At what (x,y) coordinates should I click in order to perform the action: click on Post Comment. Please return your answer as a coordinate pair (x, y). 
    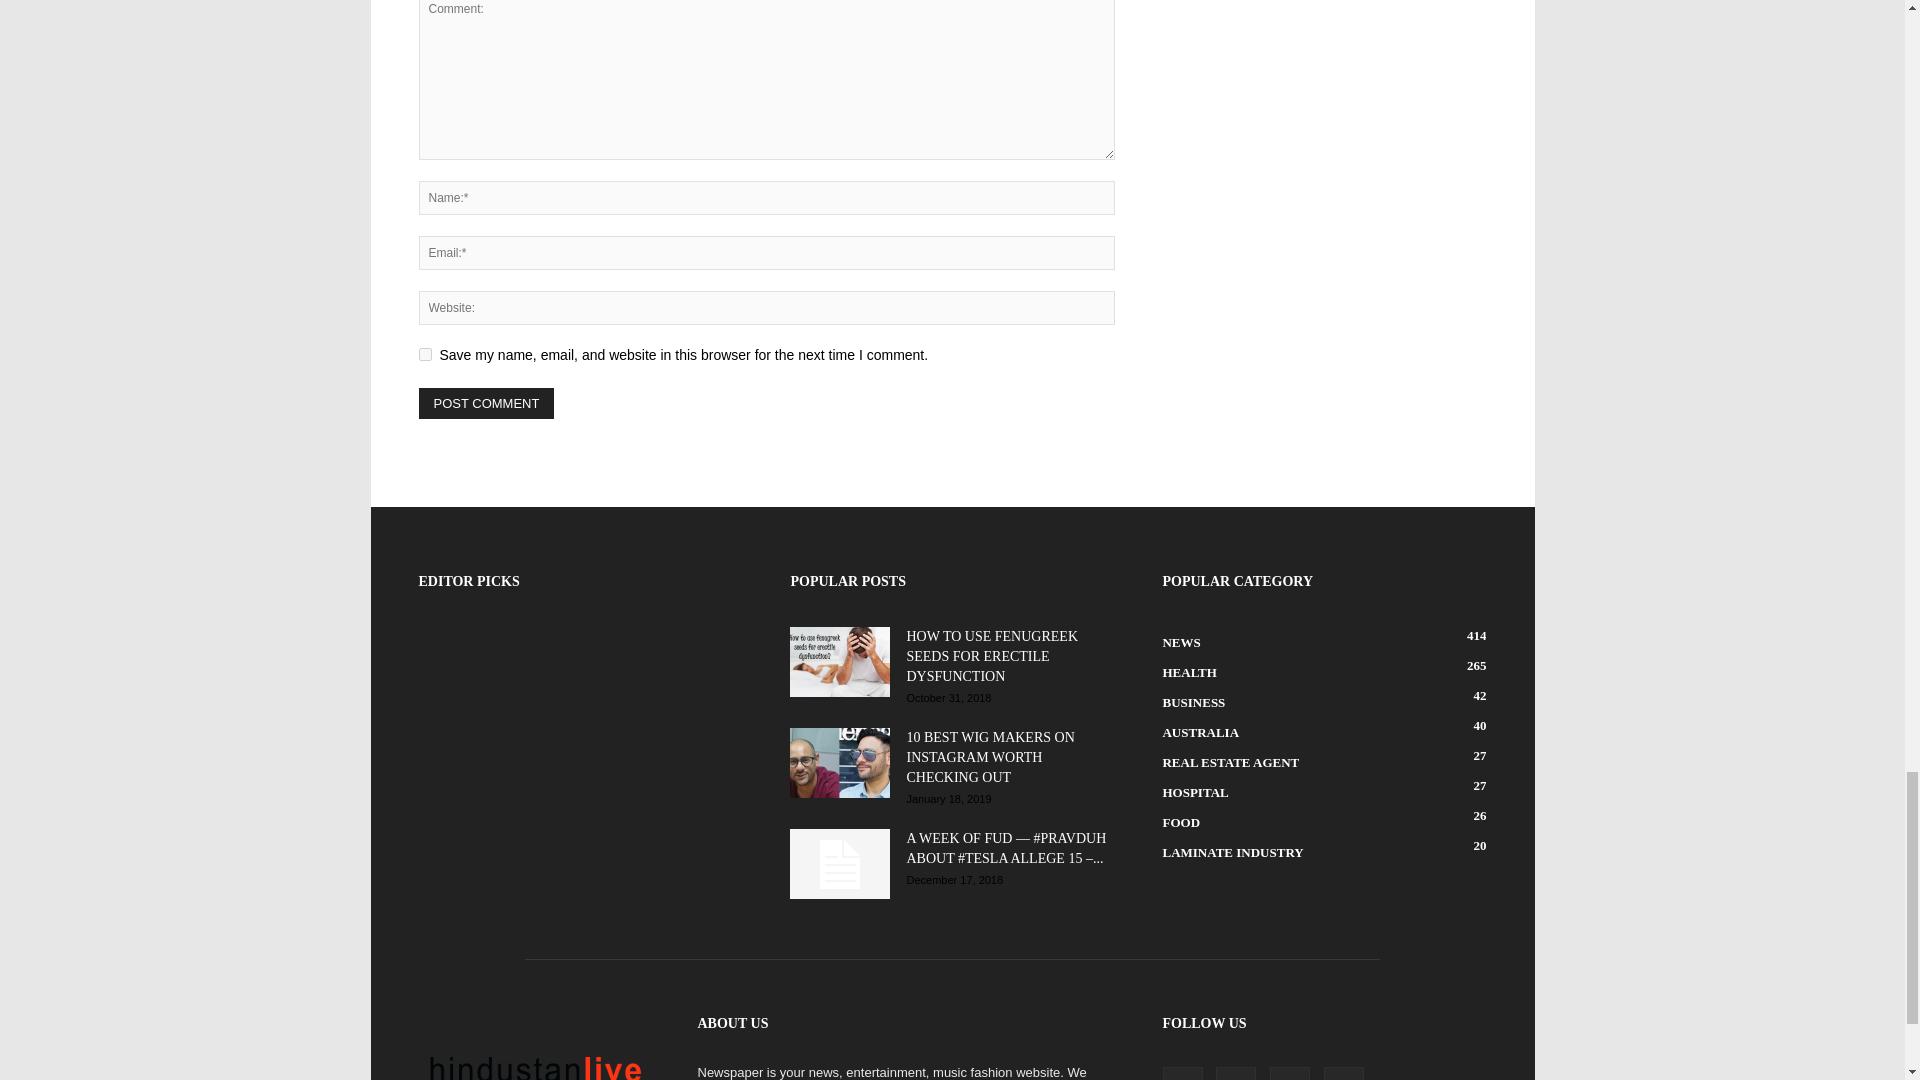
    Looking at the image, I should click on (486, 403).